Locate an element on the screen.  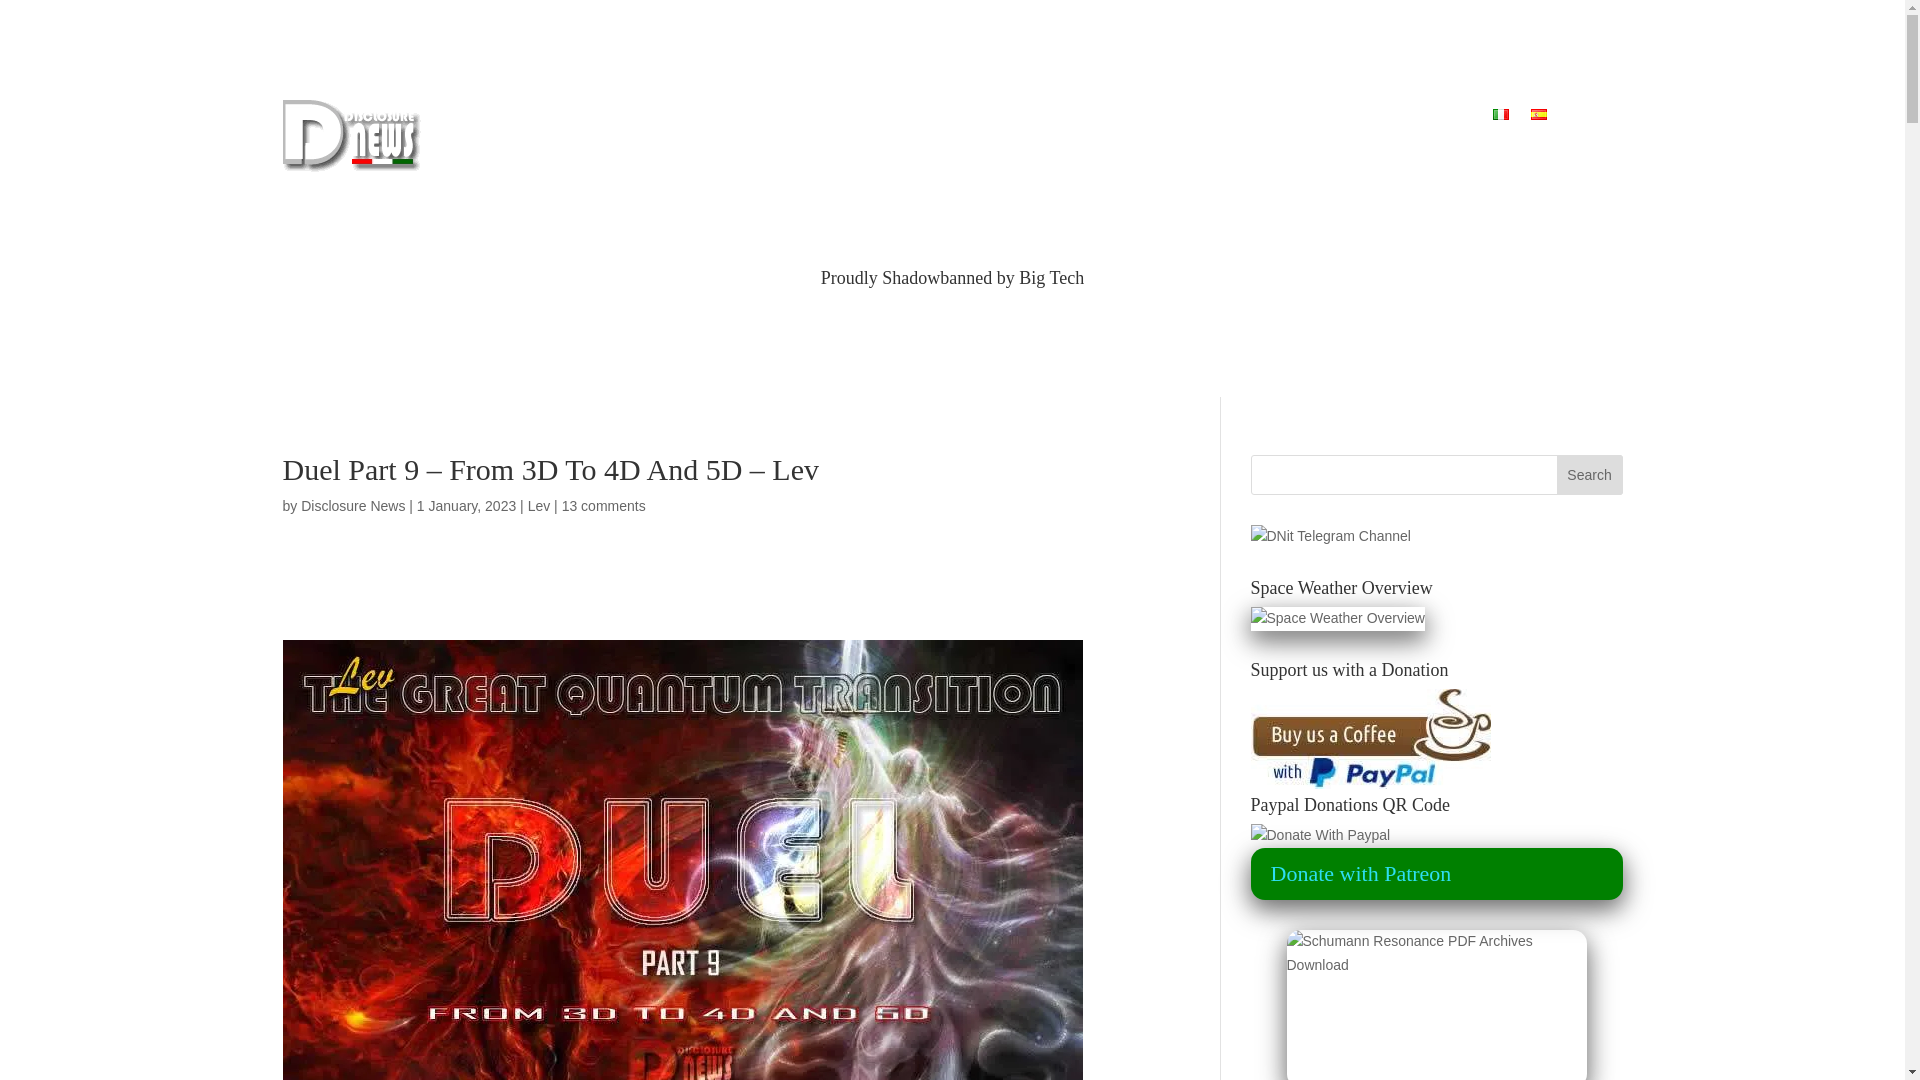
Posts by Disclosure News is located at coordinates (353, 506).